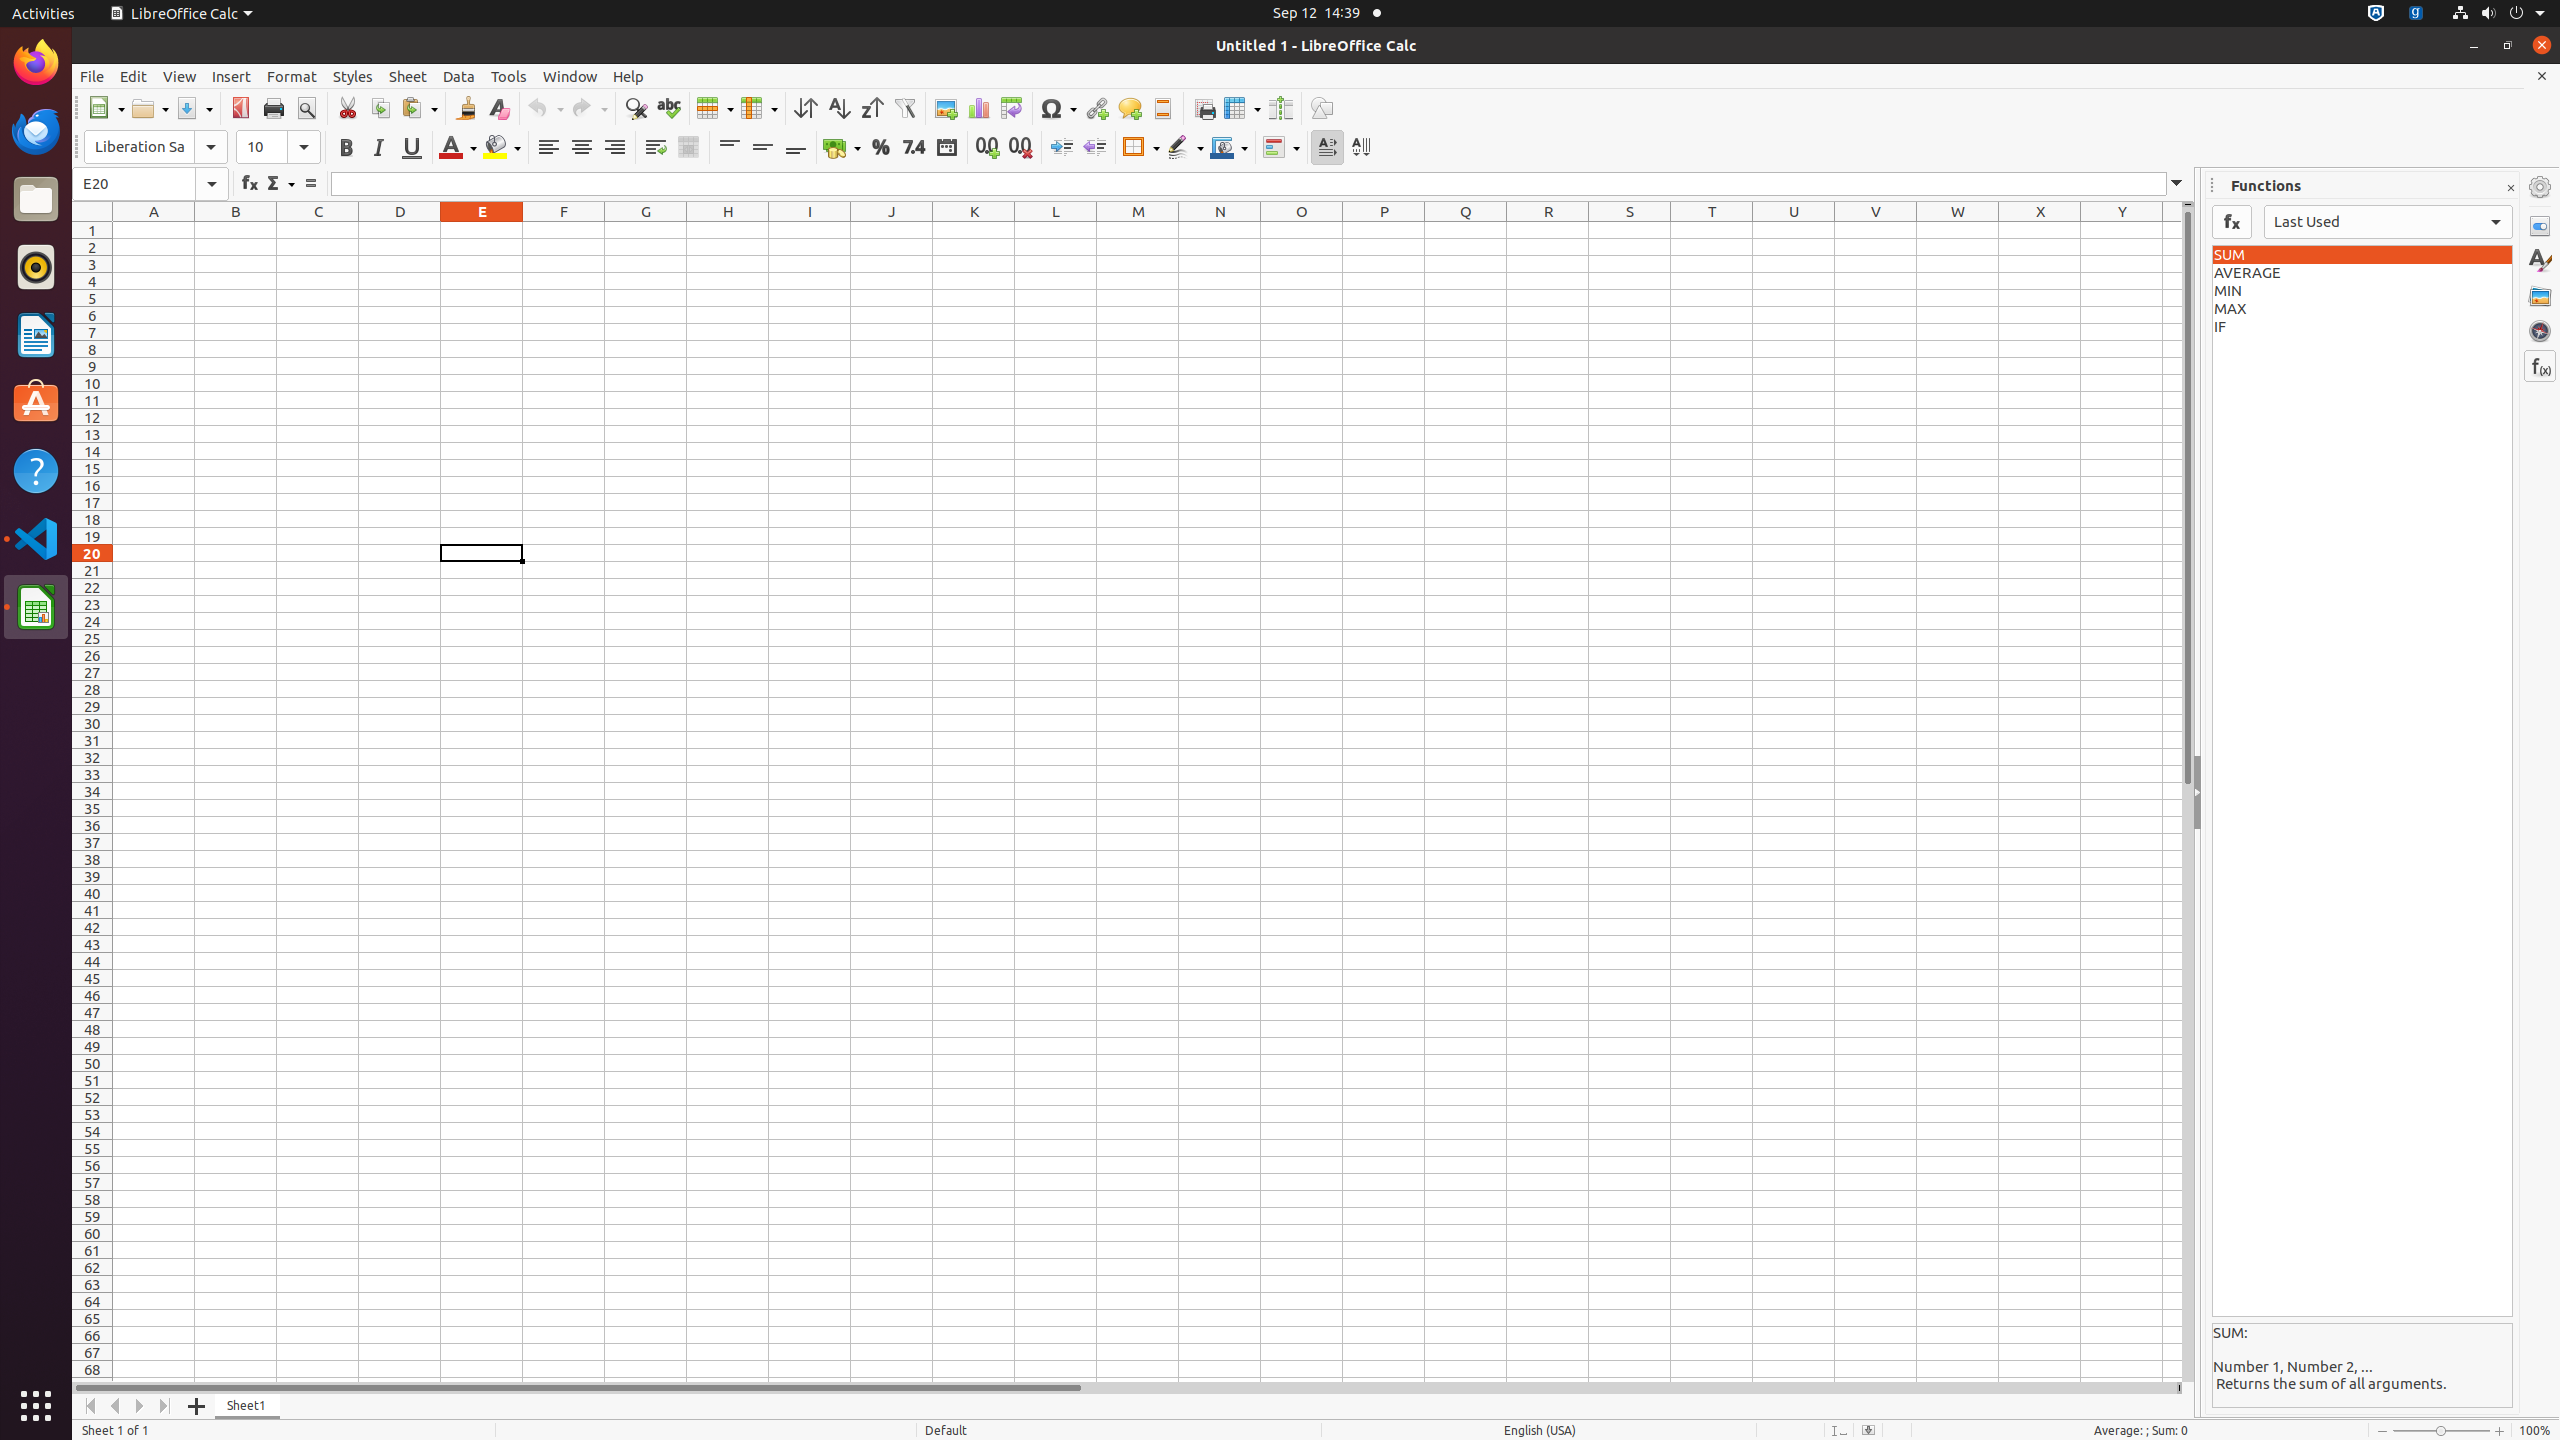 The width and height of the screenshot is (2560, 1440). What do you see at coordinates (90, 1406) in the screenshot?
I see `Move To Home` at bounding box center [90, 1406].